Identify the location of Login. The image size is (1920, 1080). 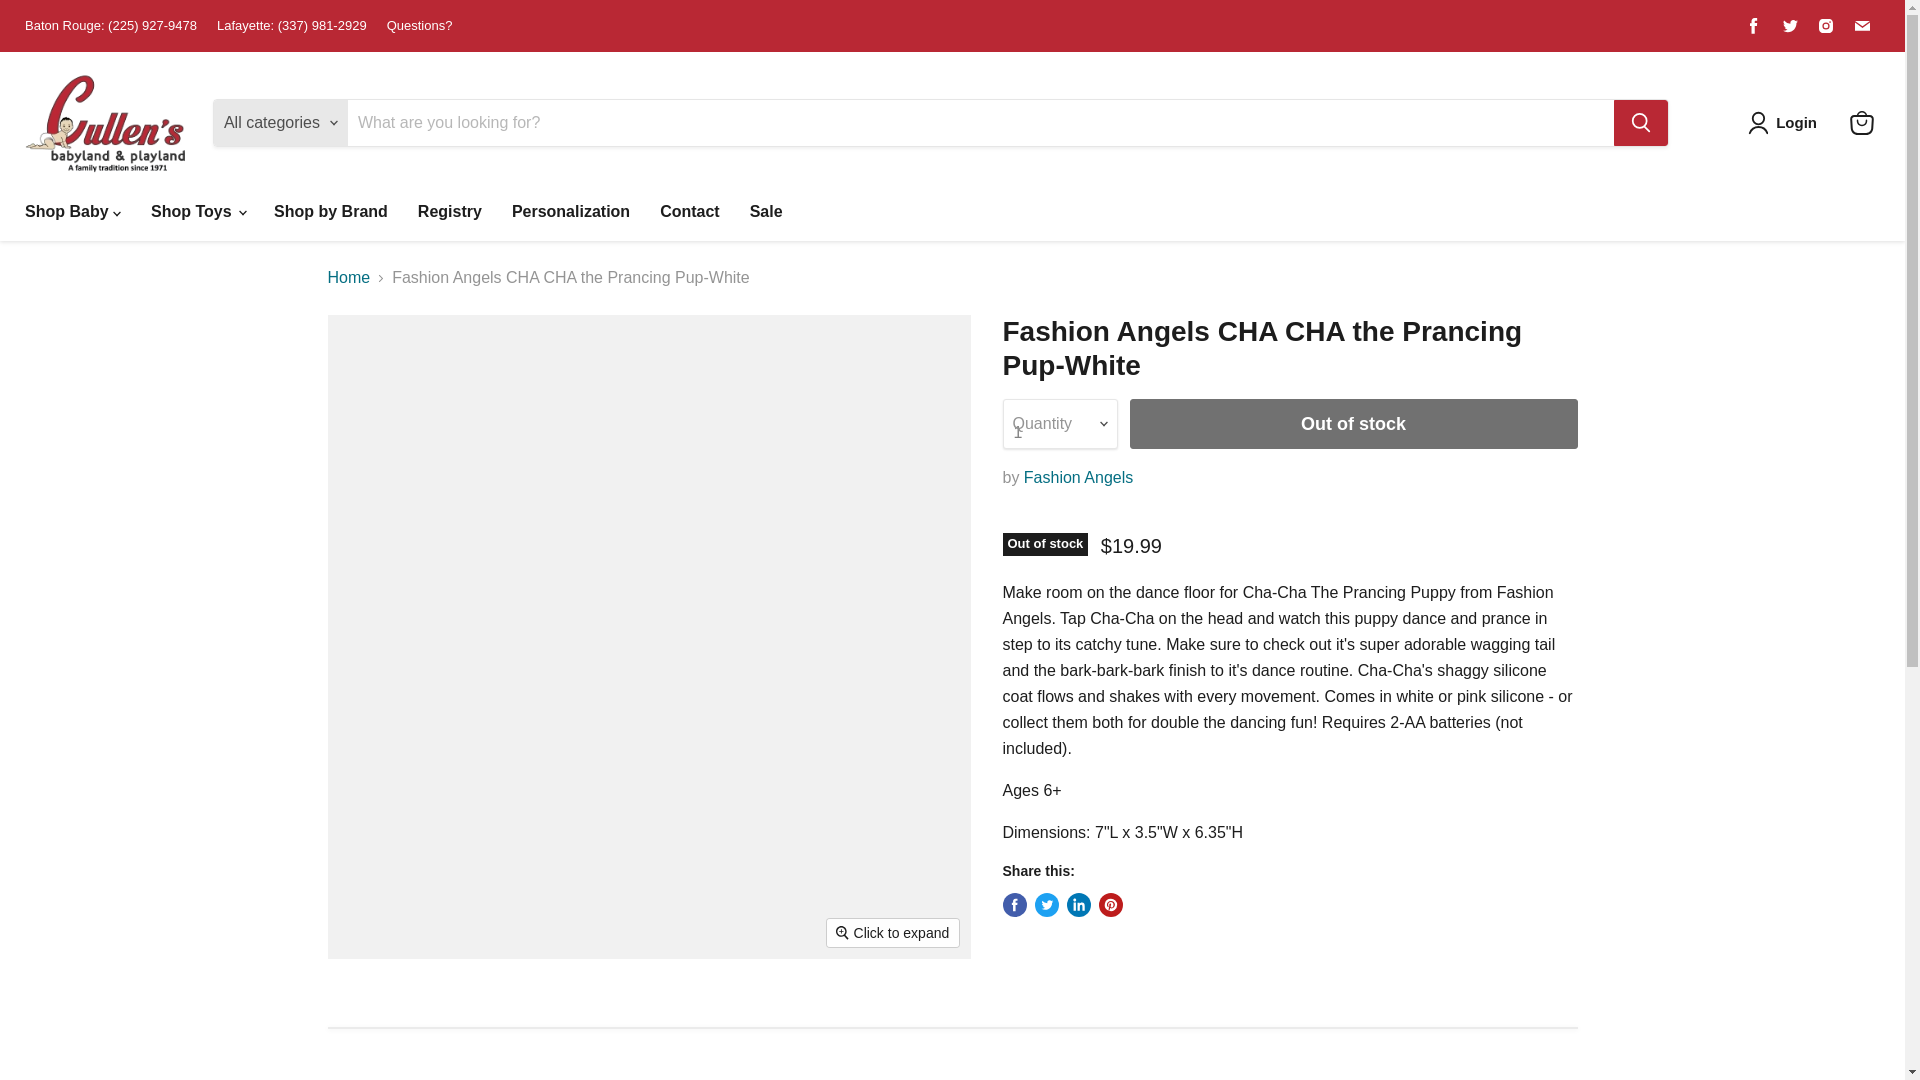
(1796, 123).